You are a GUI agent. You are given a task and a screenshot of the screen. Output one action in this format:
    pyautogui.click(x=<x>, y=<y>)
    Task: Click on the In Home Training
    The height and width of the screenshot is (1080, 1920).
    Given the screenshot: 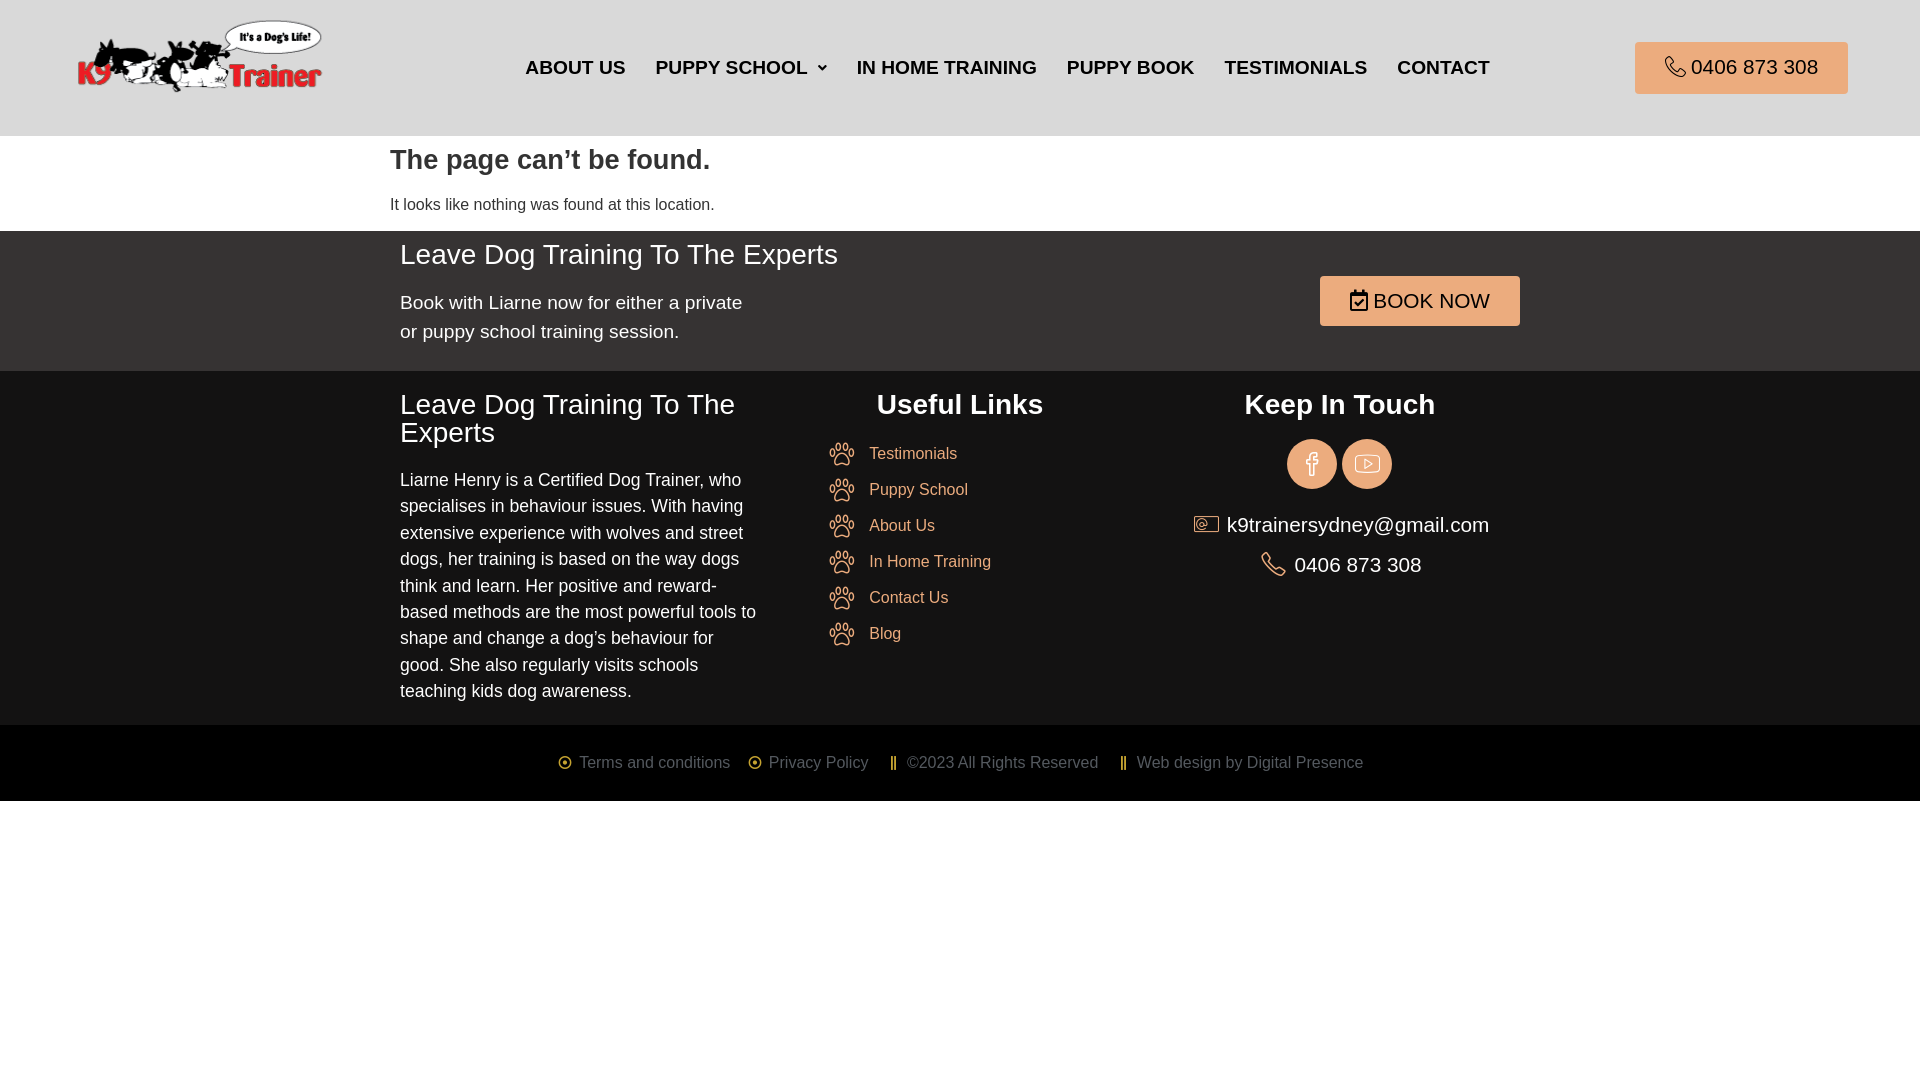 What is the action you would take?
    pyautogui.click(x=960, y=562)
    